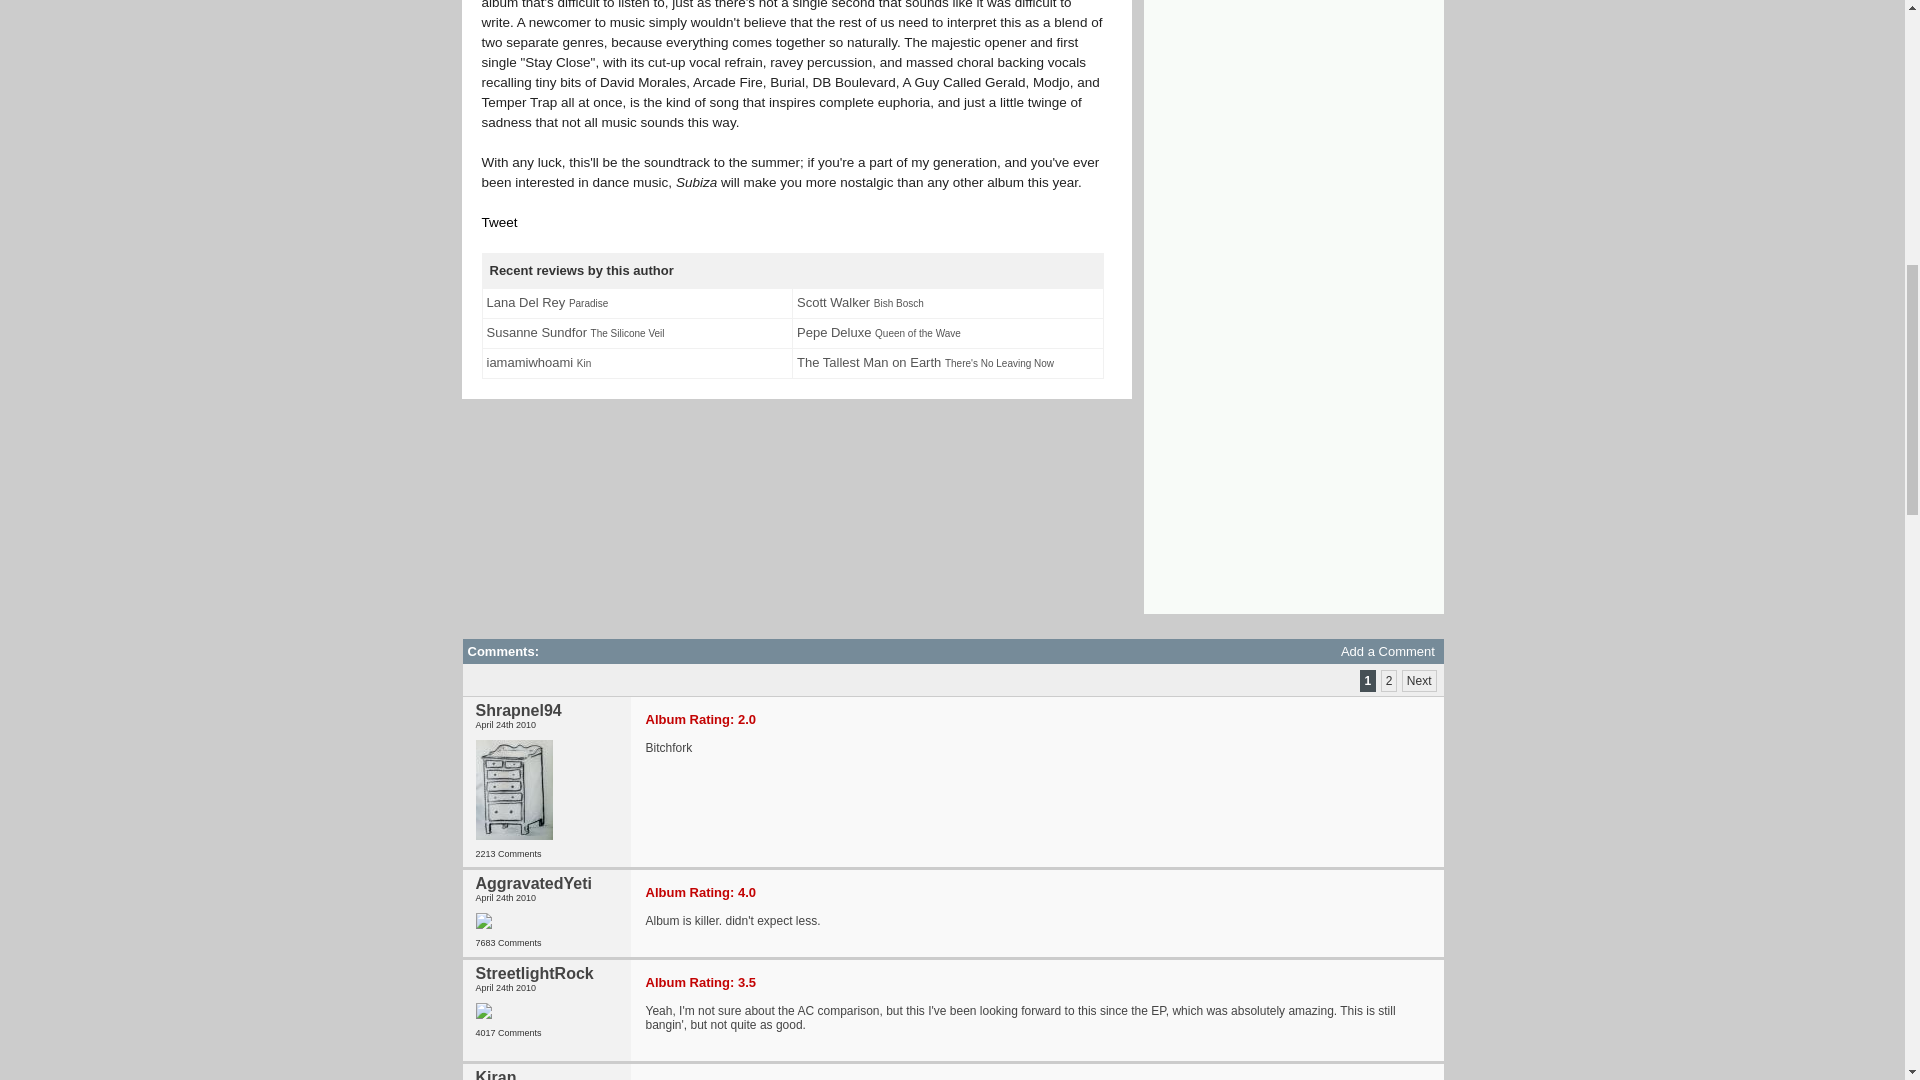 Image resolution: width=1920 pixels, height=1080 pixels. What do you see at coordinates (878, 334) in the screenshot?
I see `Pepe Deluxe Queen of the Wave` at bounding box center [878, 334].